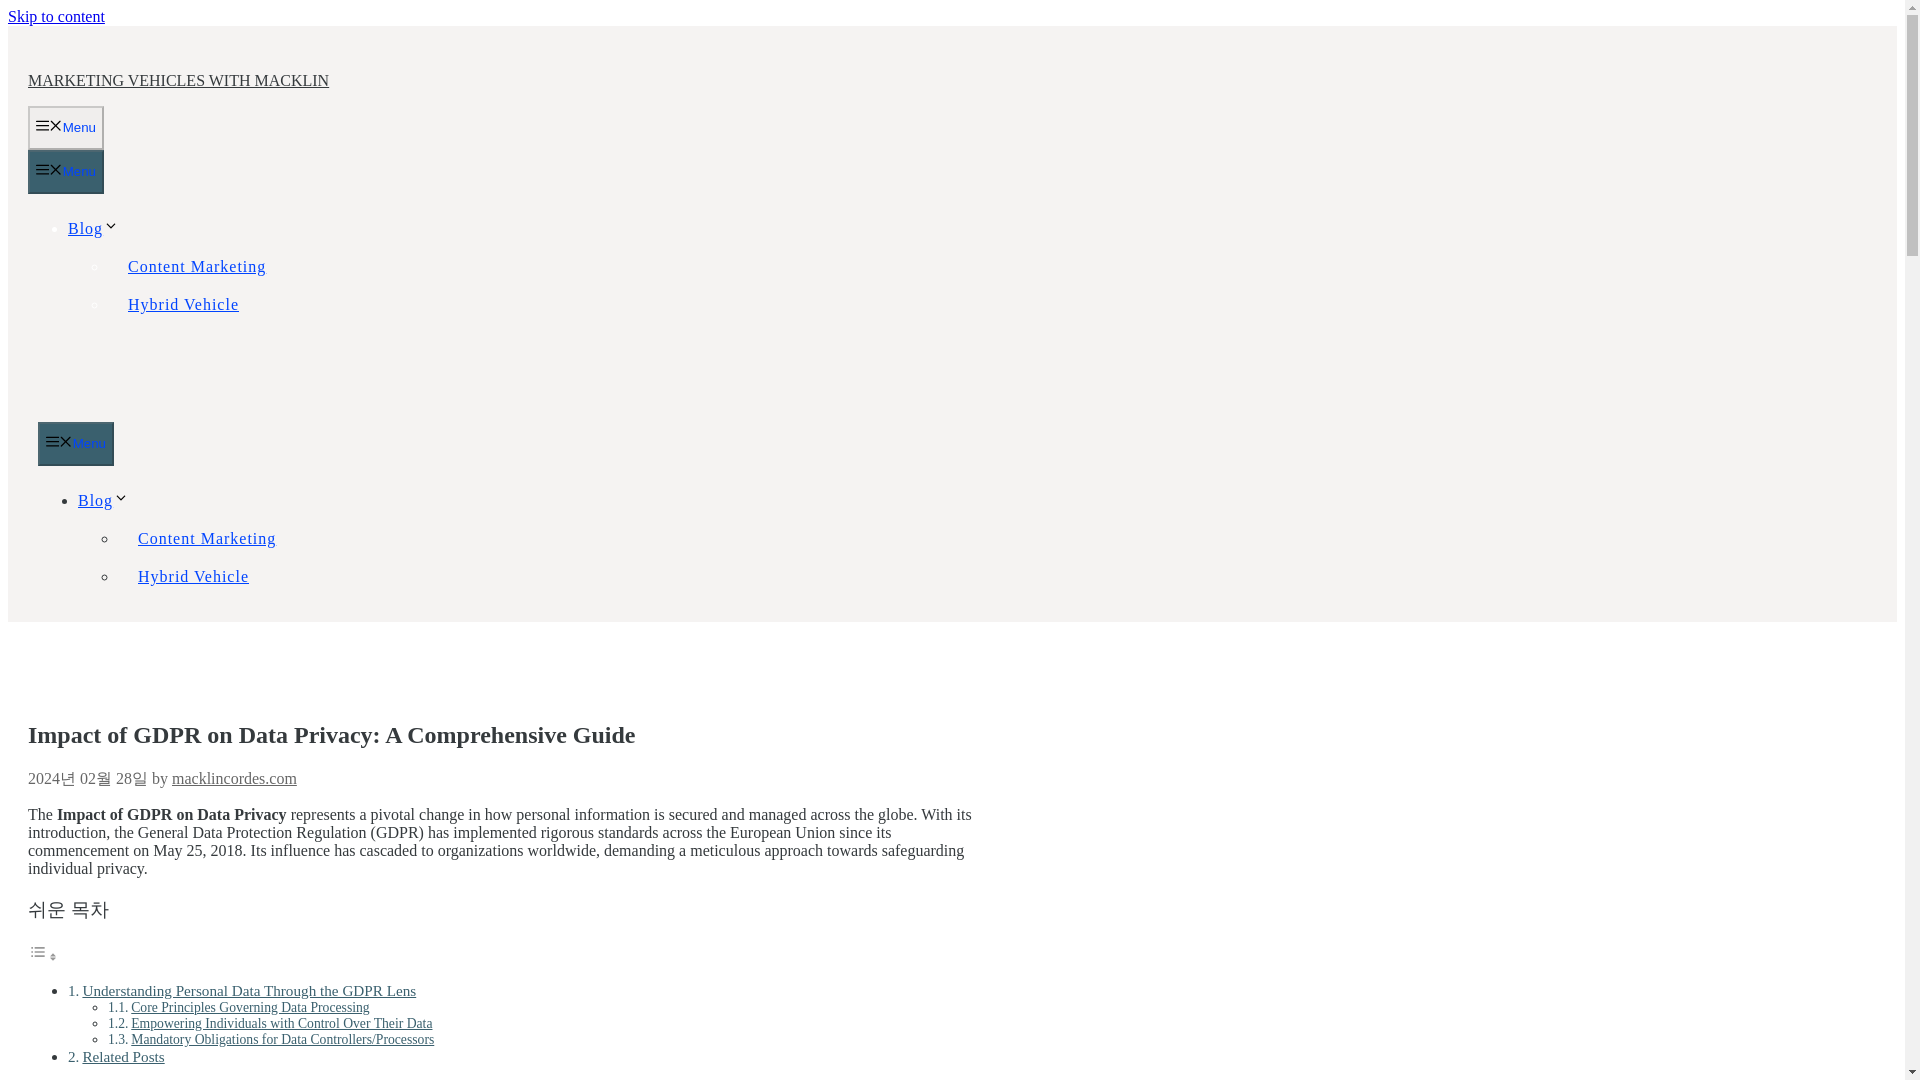 This screenshot has height=1080, width=1920. Describe the element at coordinates (103, 500) in the screenshot. I see `Blog` at that location.